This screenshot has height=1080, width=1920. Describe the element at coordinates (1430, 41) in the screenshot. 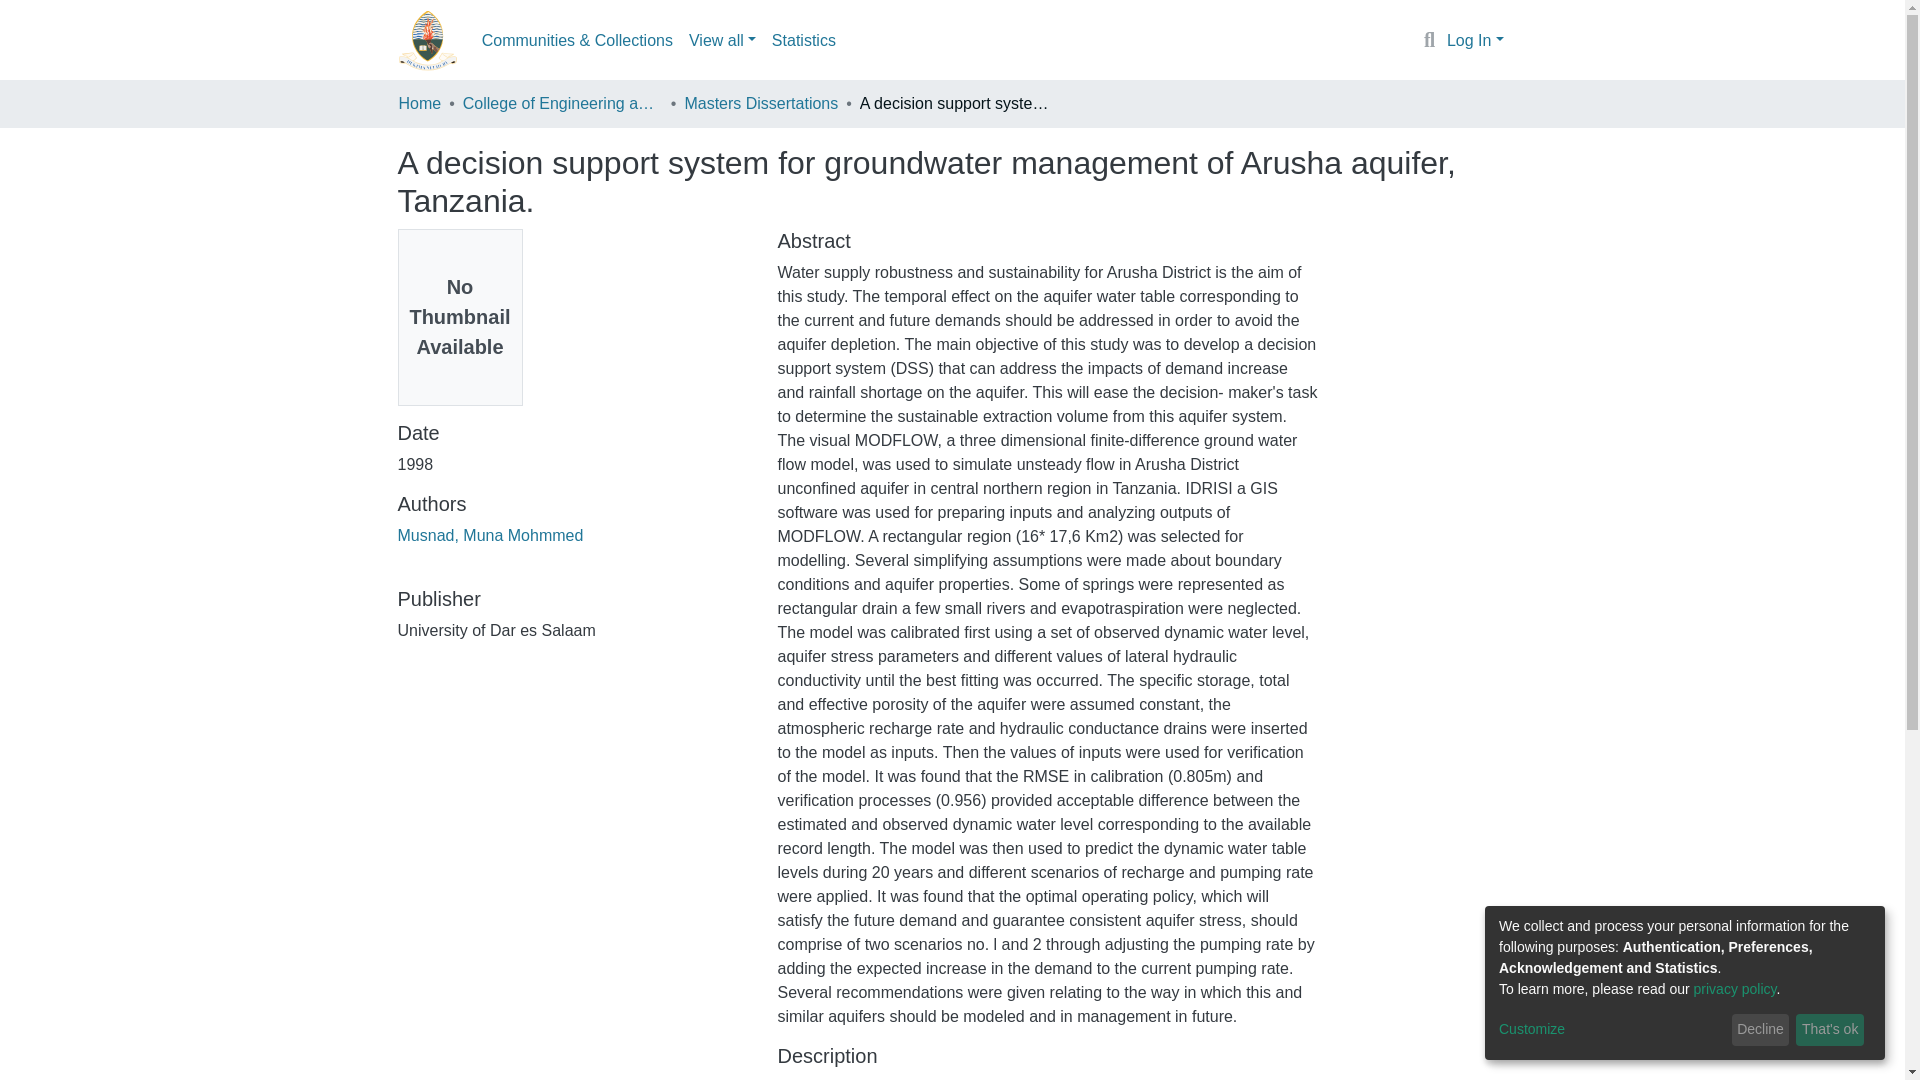

I see `Search` at that location.